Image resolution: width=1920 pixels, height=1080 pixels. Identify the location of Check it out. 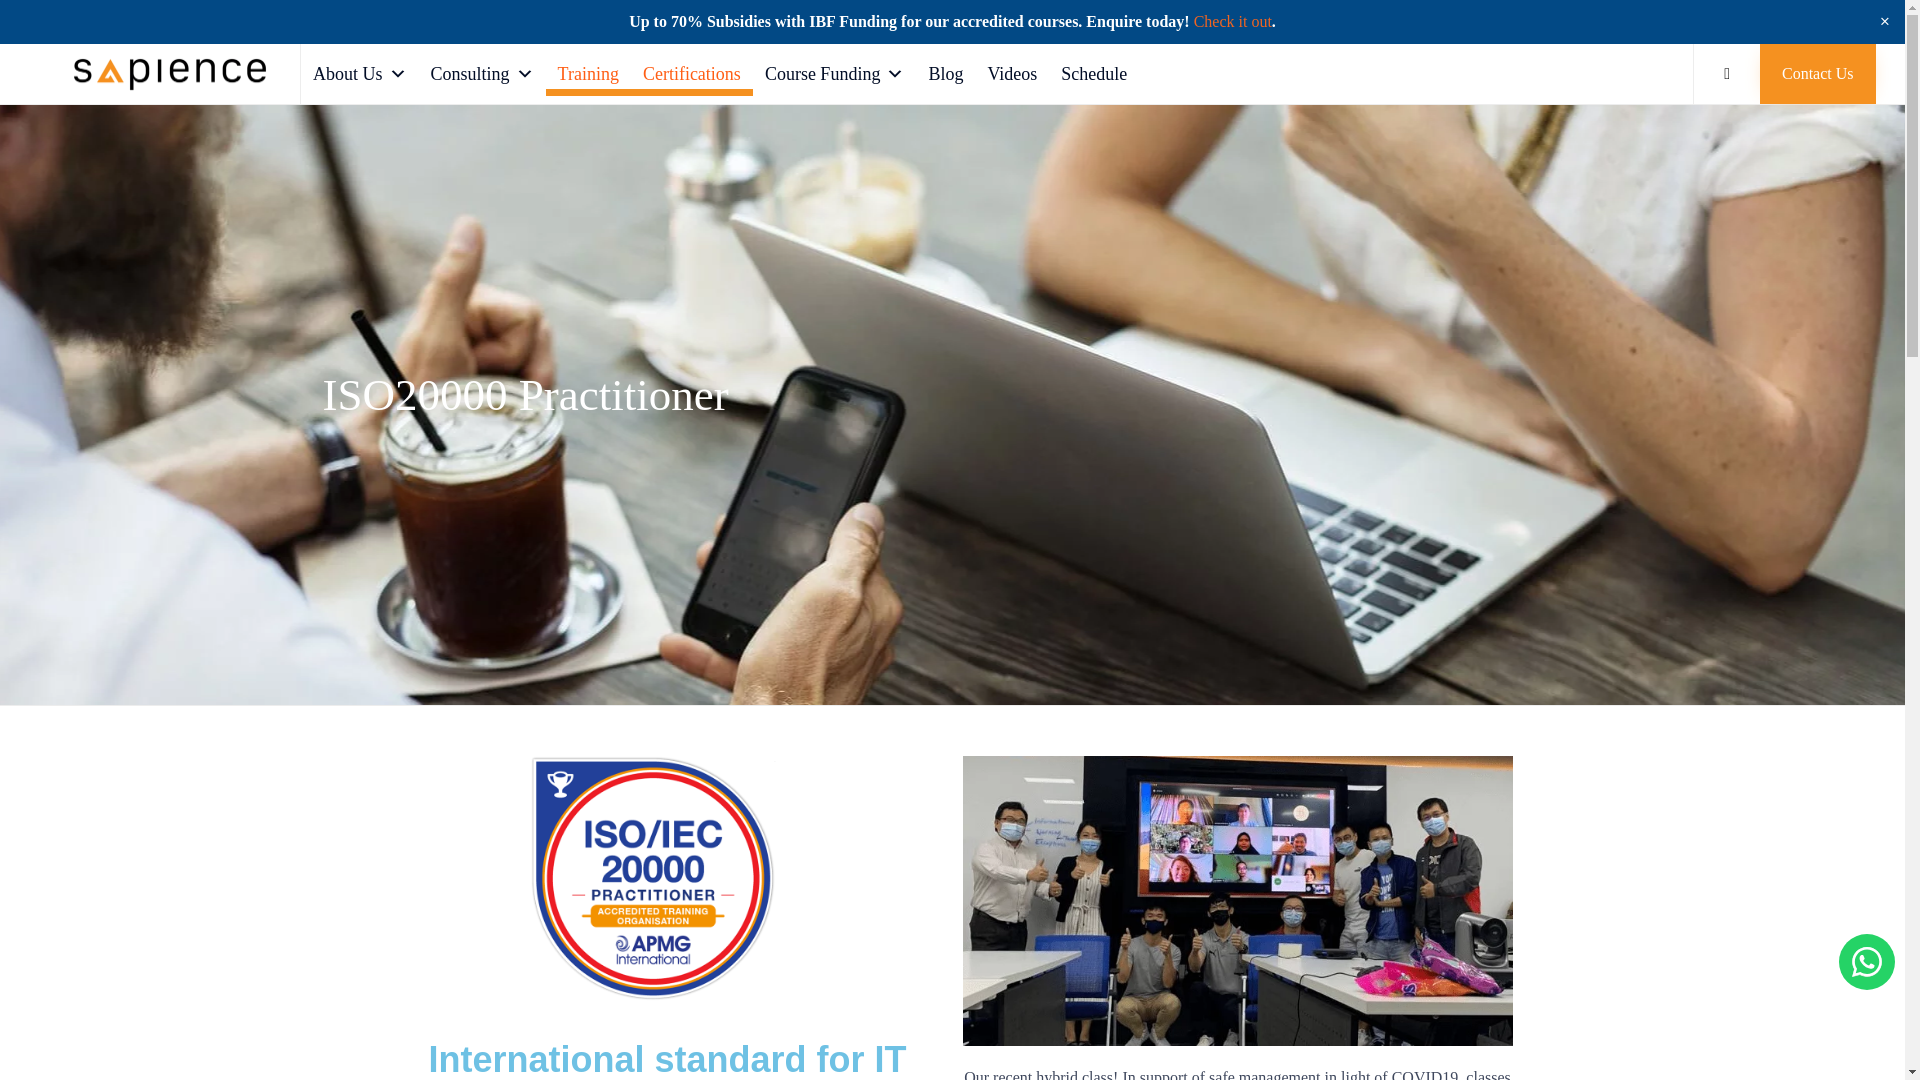
(1232, 22).